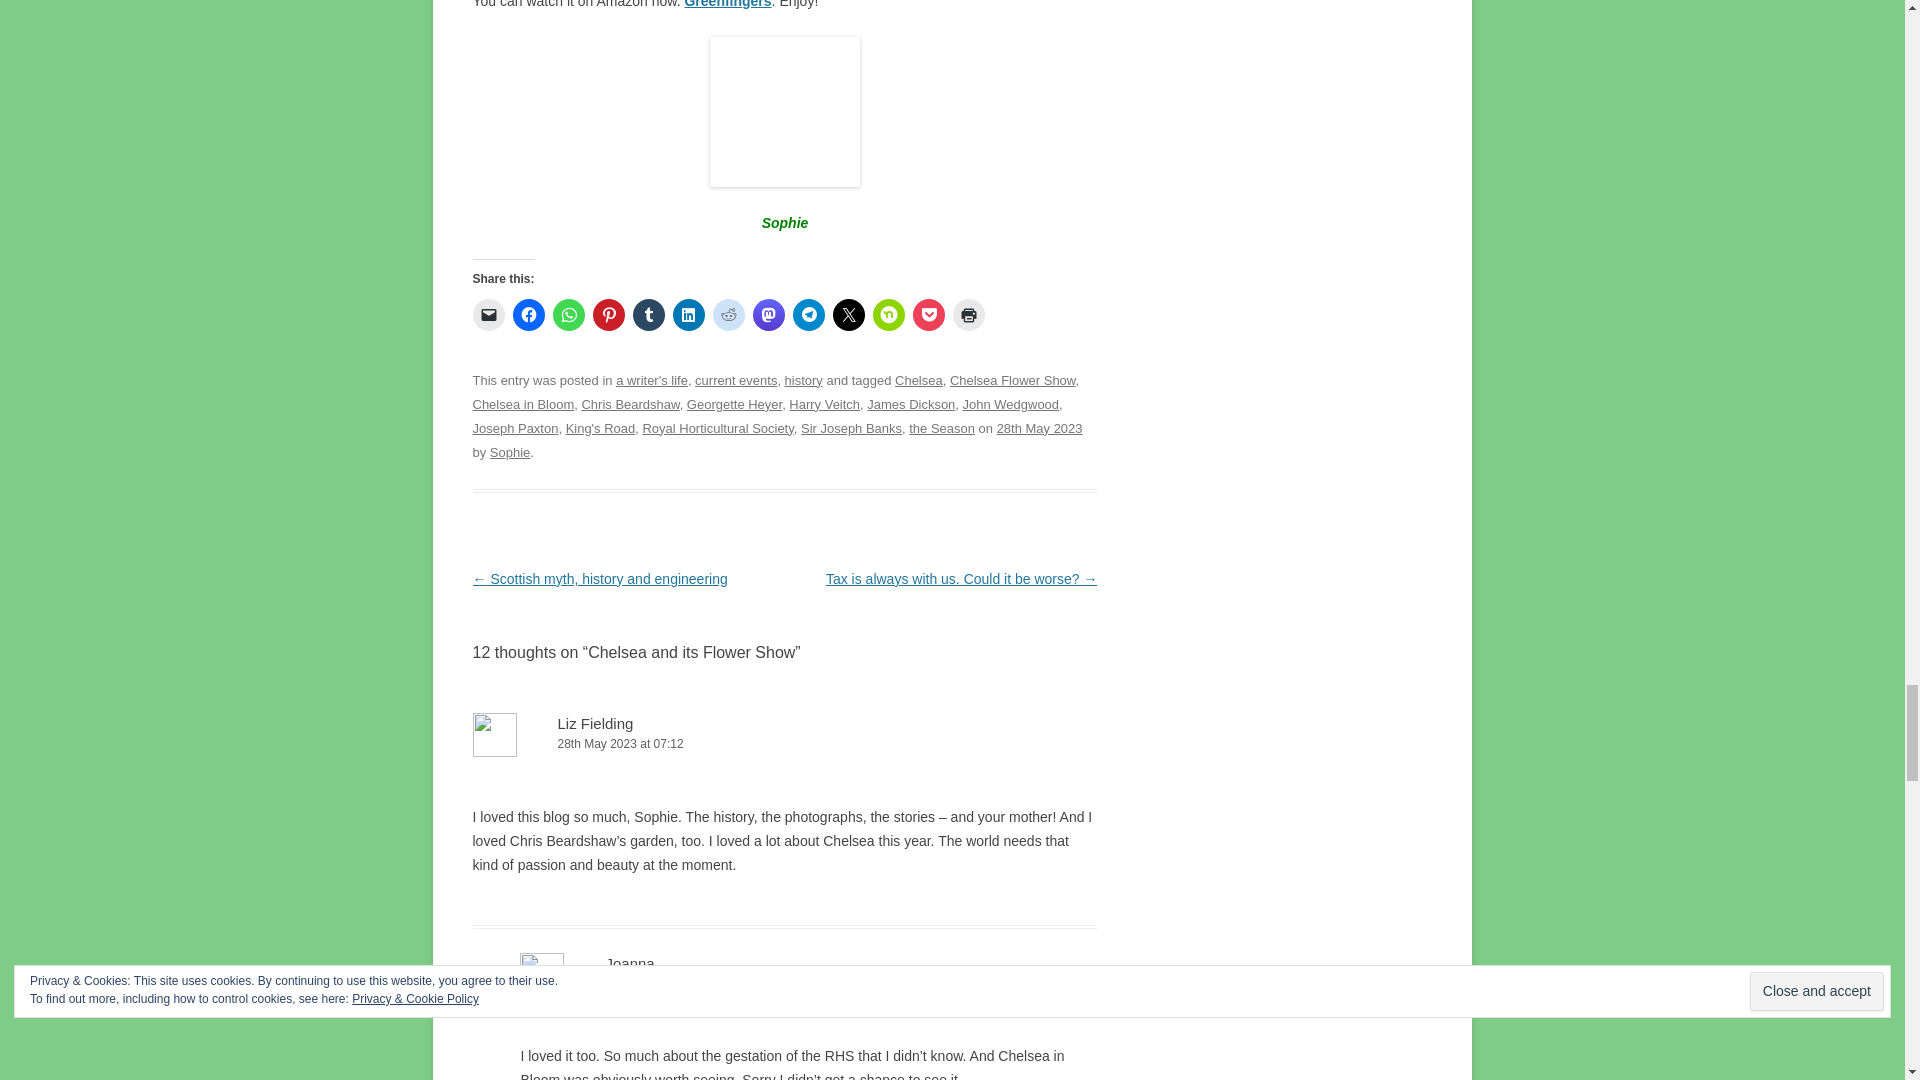 The image size is (1920, 1080). What do you see at coordinates (728, 314) in the screenshot?
I see `Click to share on Reddit` at bounding box center [728, 314].